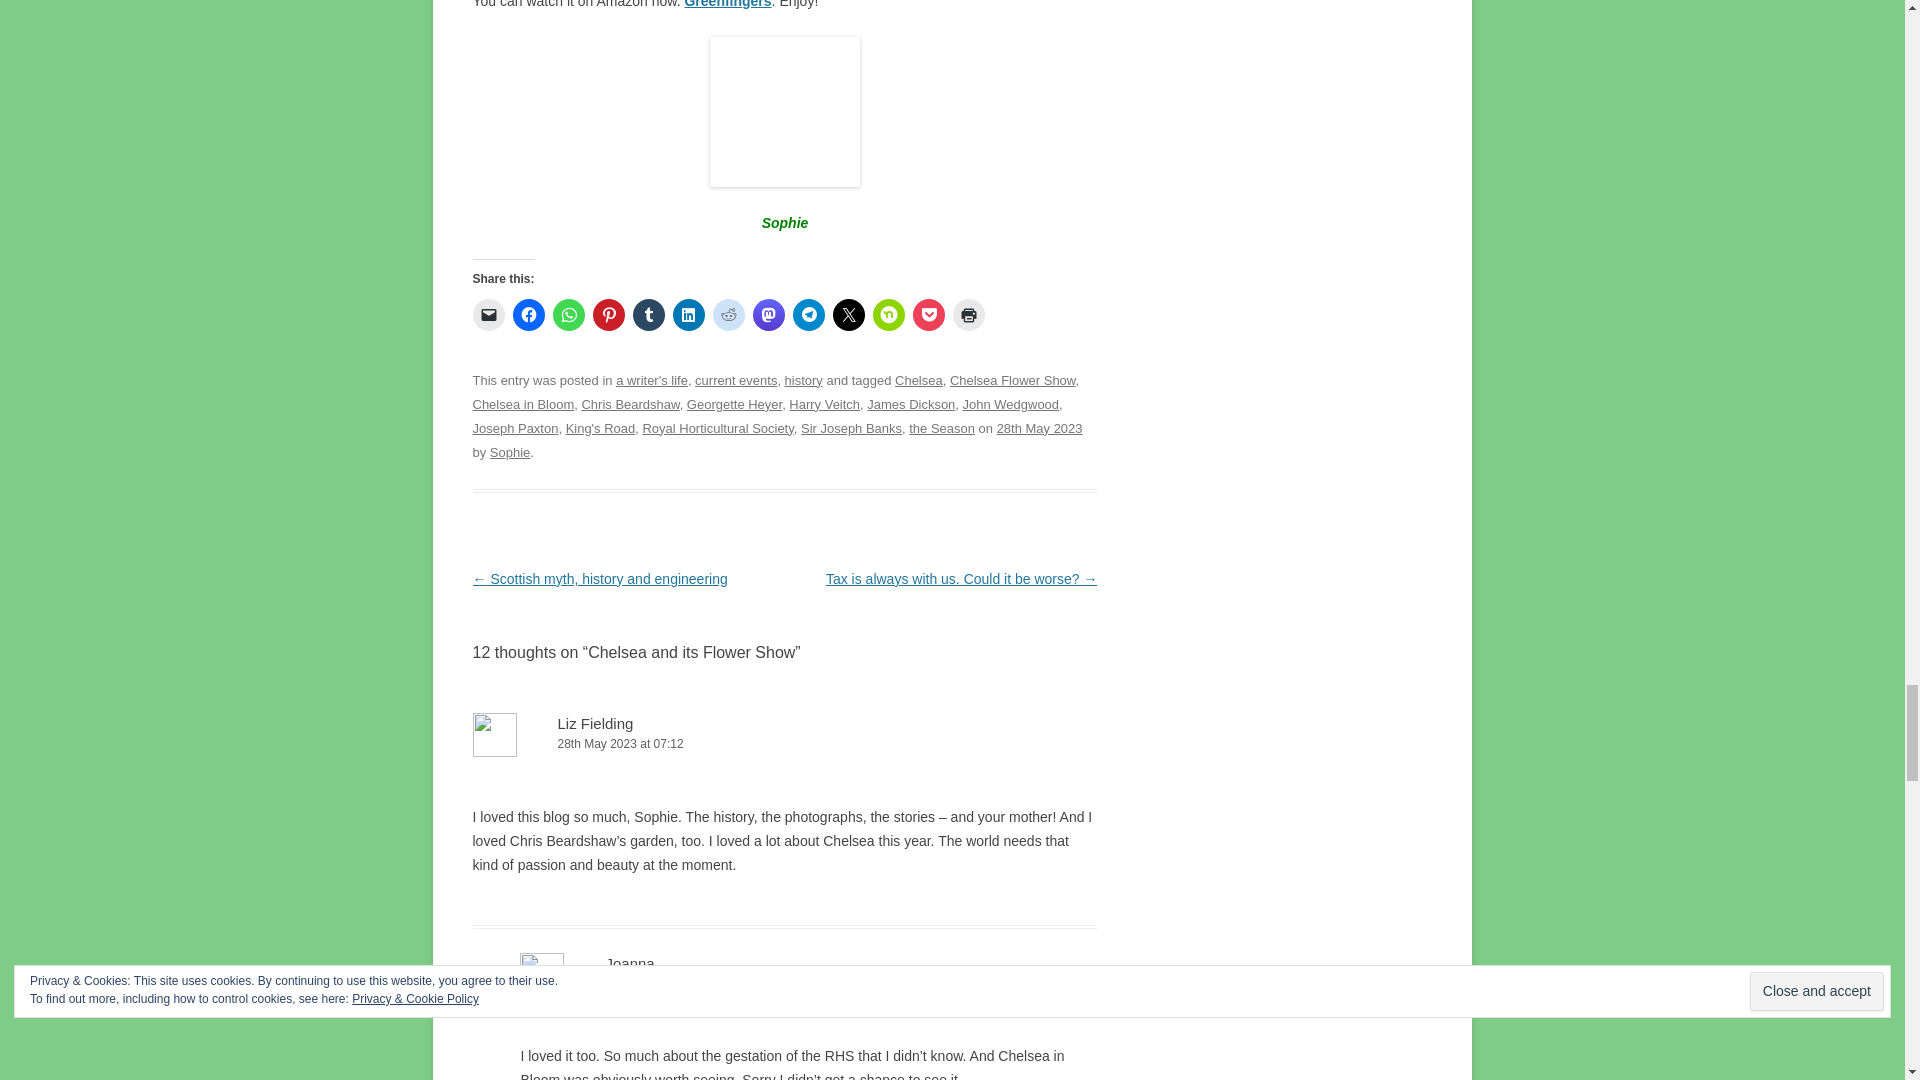 The image size is (1920, 1080). What do you see at coordinates (728, 314) in the screenshot?
I see `Click to share on Reddit` at bounding box center [728, 314].